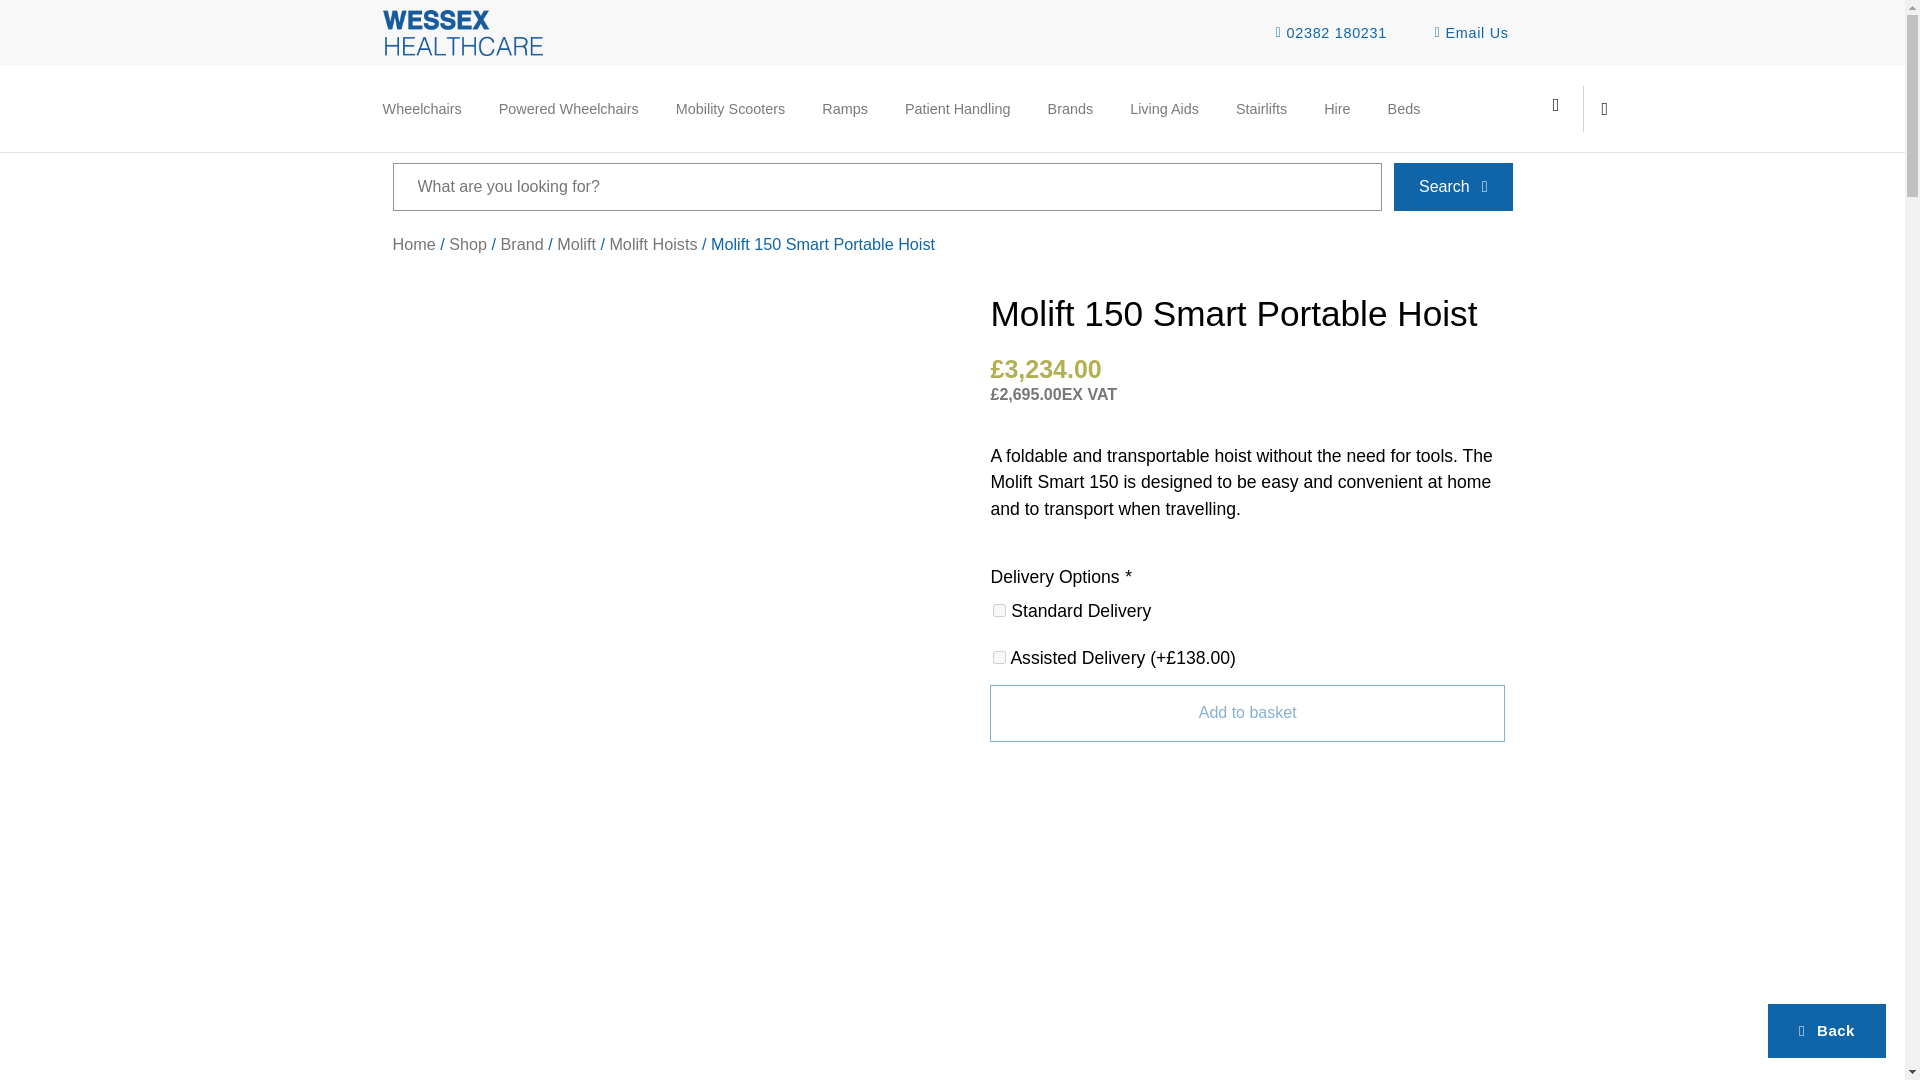  What do you see at coordinates (730, 108) in the screenshot?
I see `Mobility Scooters` at bounding box center [730, 108].